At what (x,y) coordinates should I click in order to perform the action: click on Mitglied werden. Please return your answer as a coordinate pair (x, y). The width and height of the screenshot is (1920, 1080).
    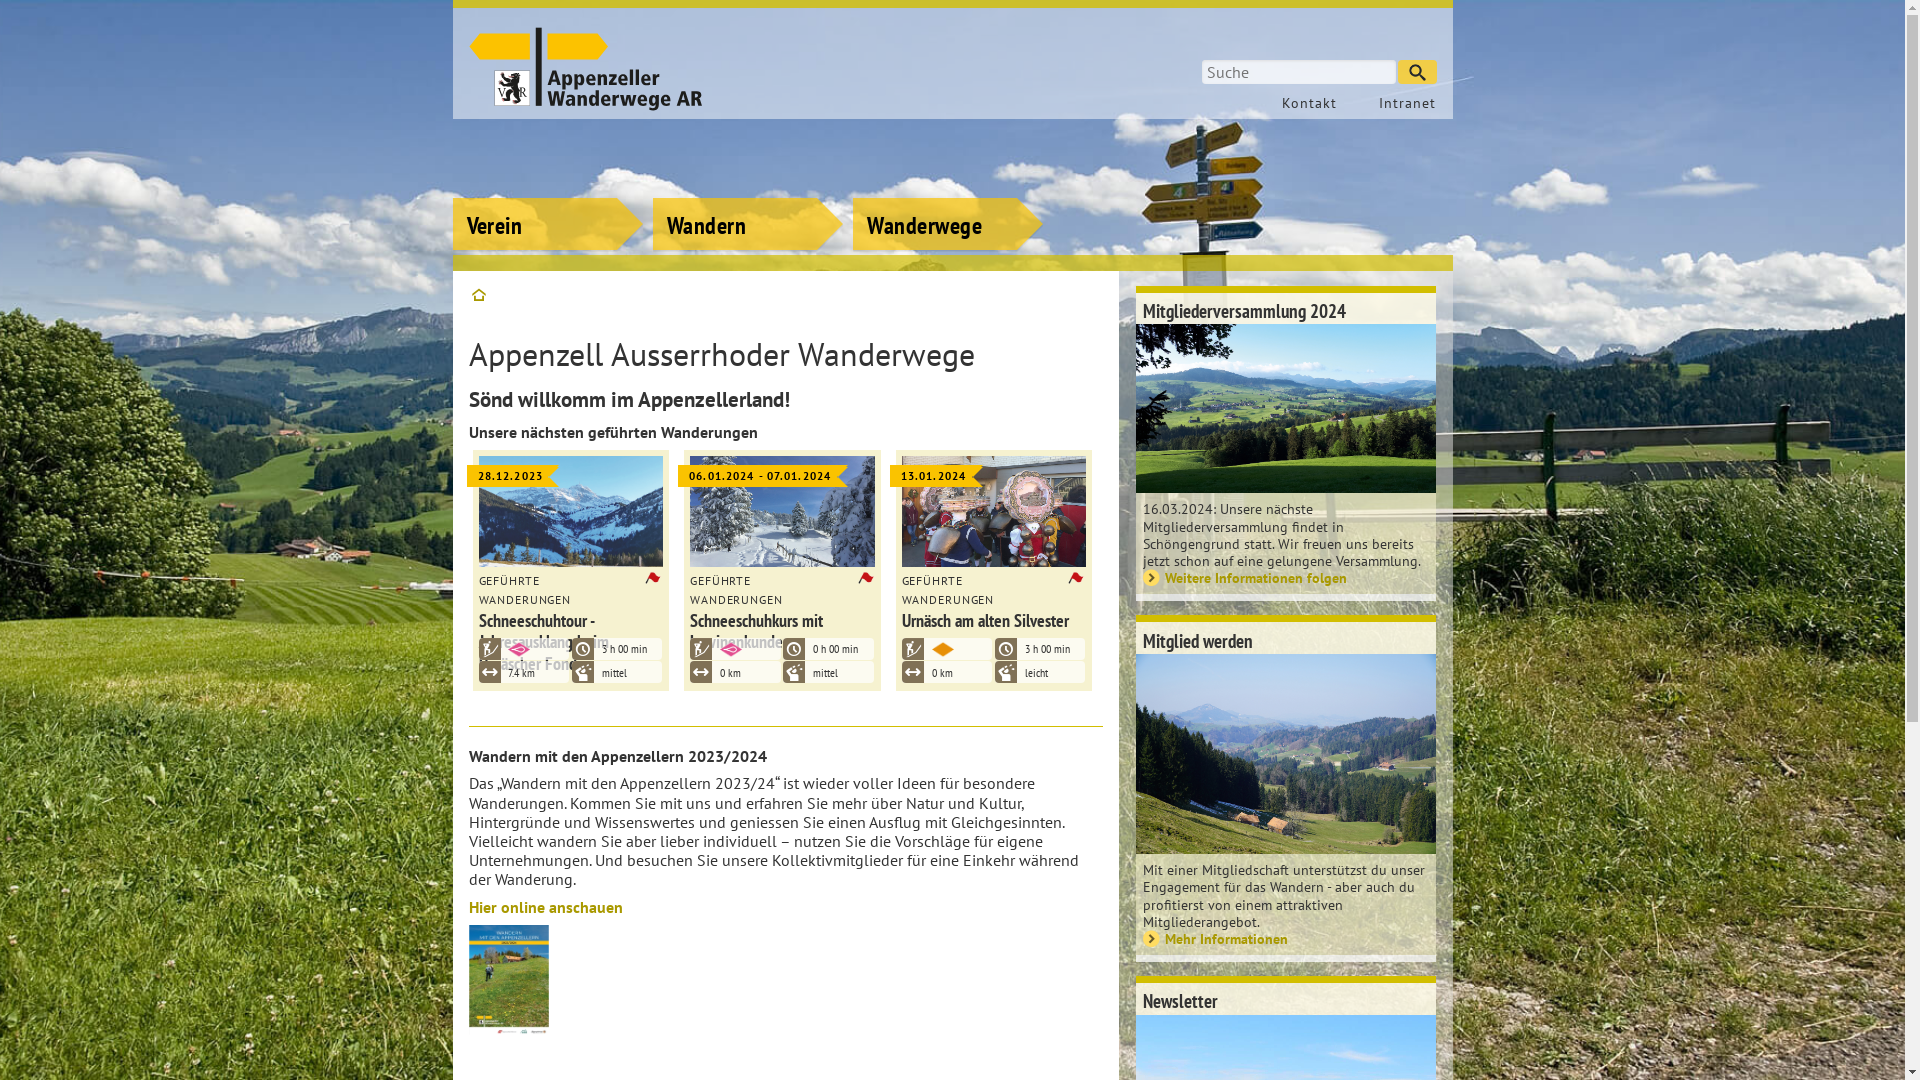
    Looking at the image, I should click on (1286, 638).